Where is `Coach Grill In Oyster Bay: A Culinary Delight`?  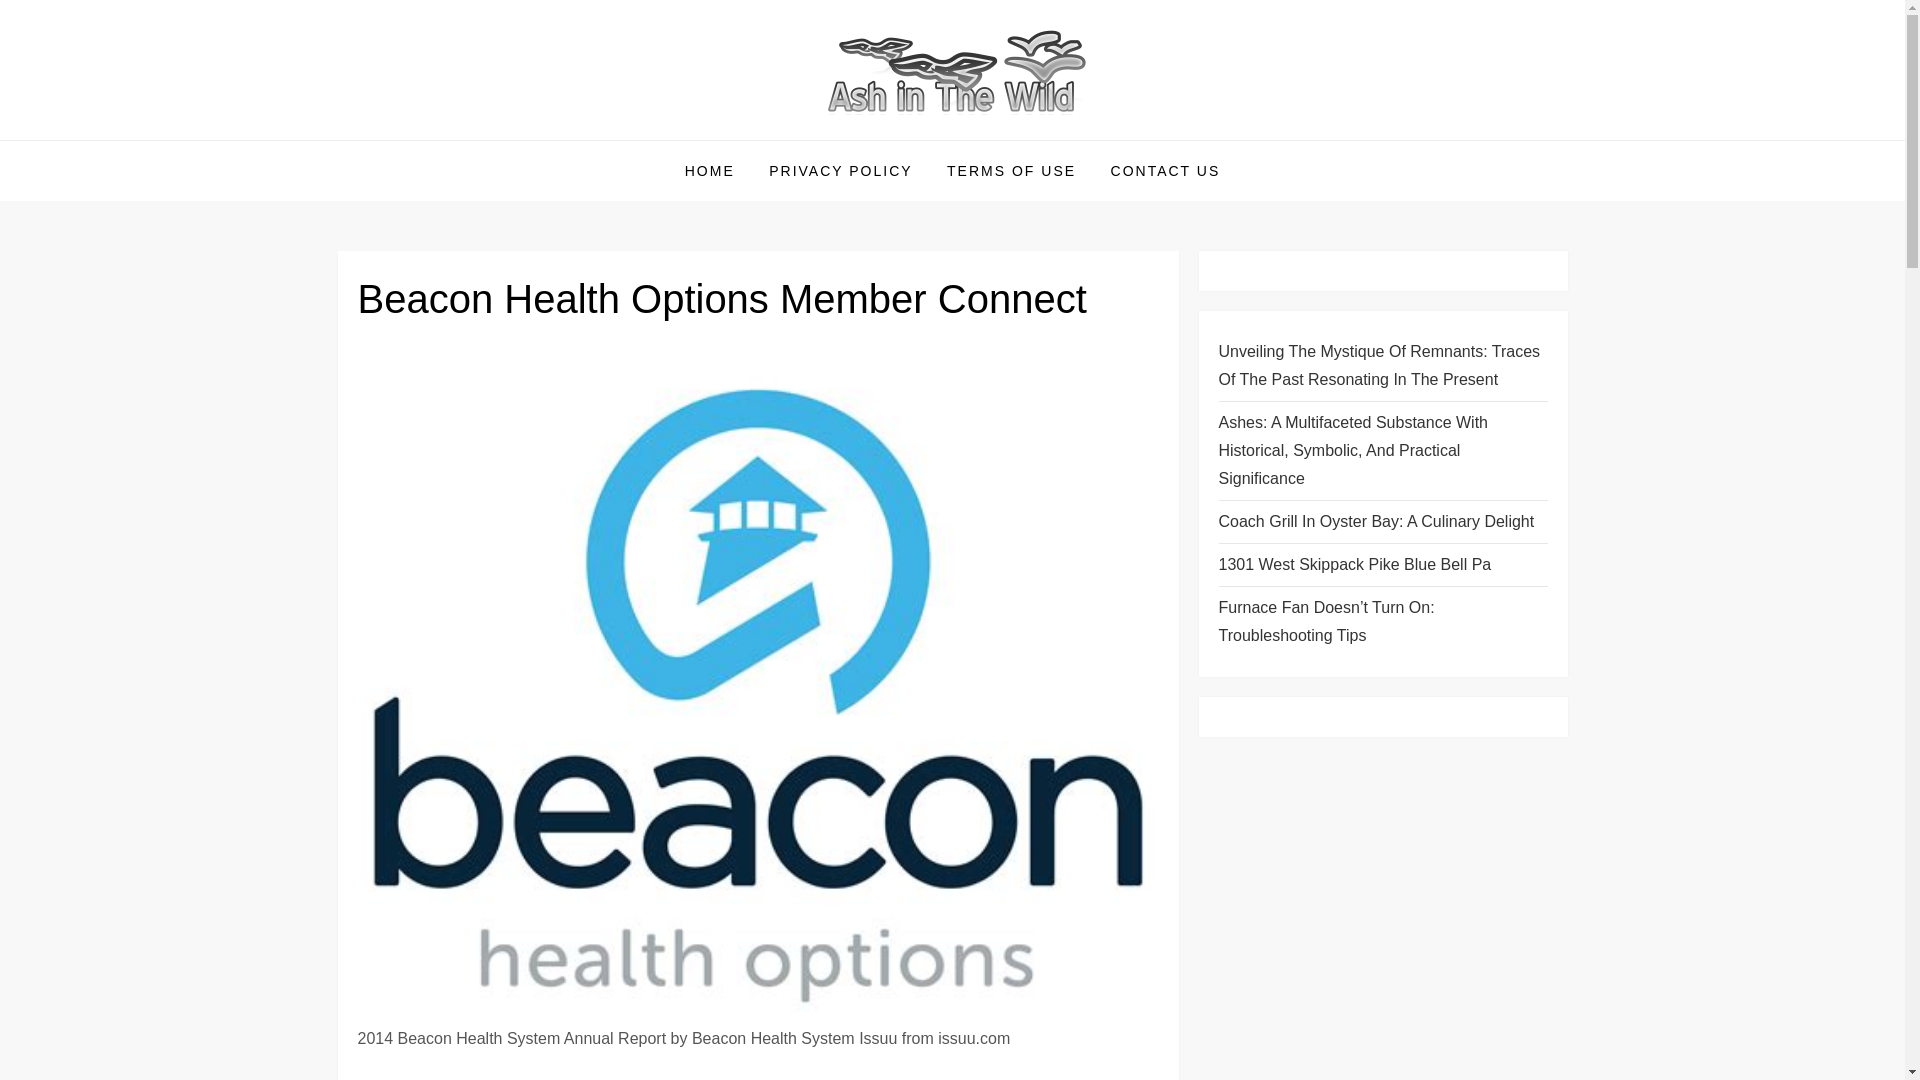 Coach Grill In Oyster Bay: A Culinary Delight is located at coordinates (1376, 521).